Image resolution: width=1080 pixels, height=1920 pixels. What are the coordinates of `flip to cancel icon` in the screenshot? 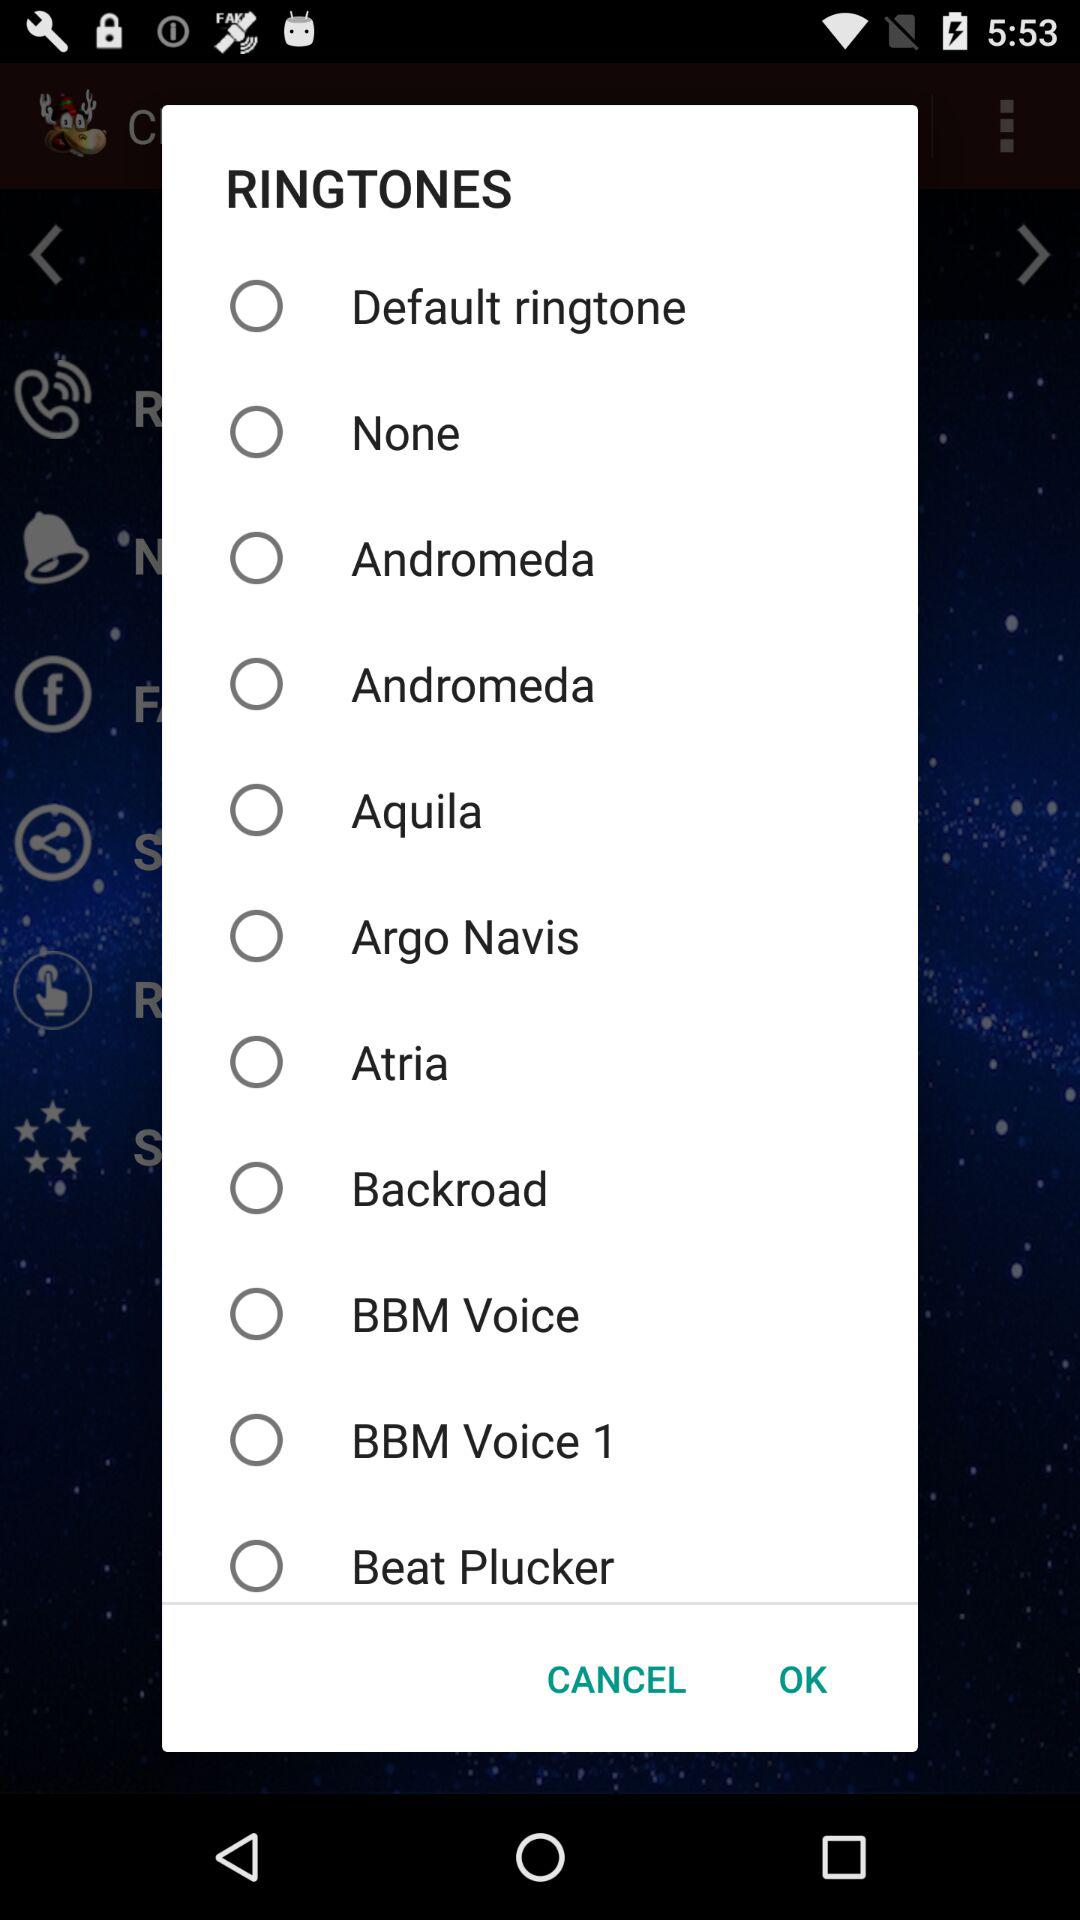 It's located at (616, 1678).